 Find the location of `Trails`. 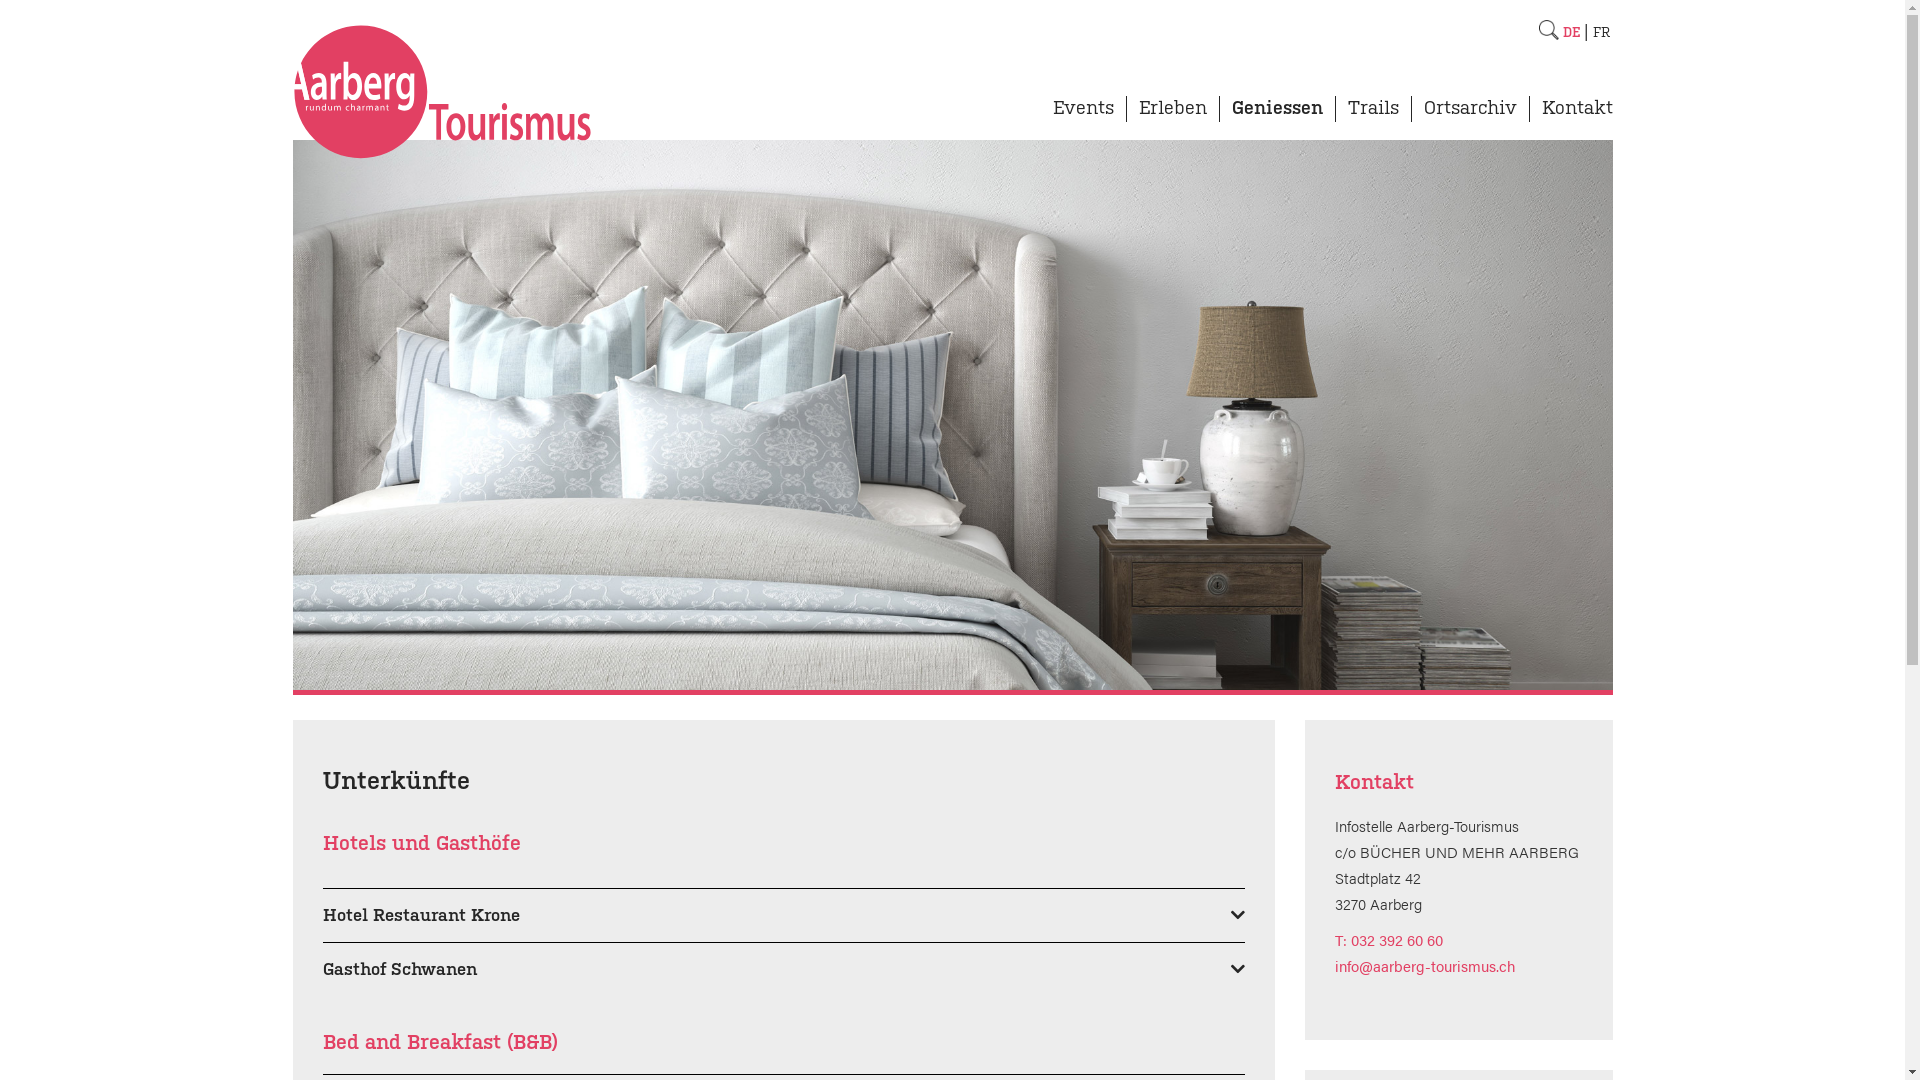

Trails is located at coordinates (1374, 116).